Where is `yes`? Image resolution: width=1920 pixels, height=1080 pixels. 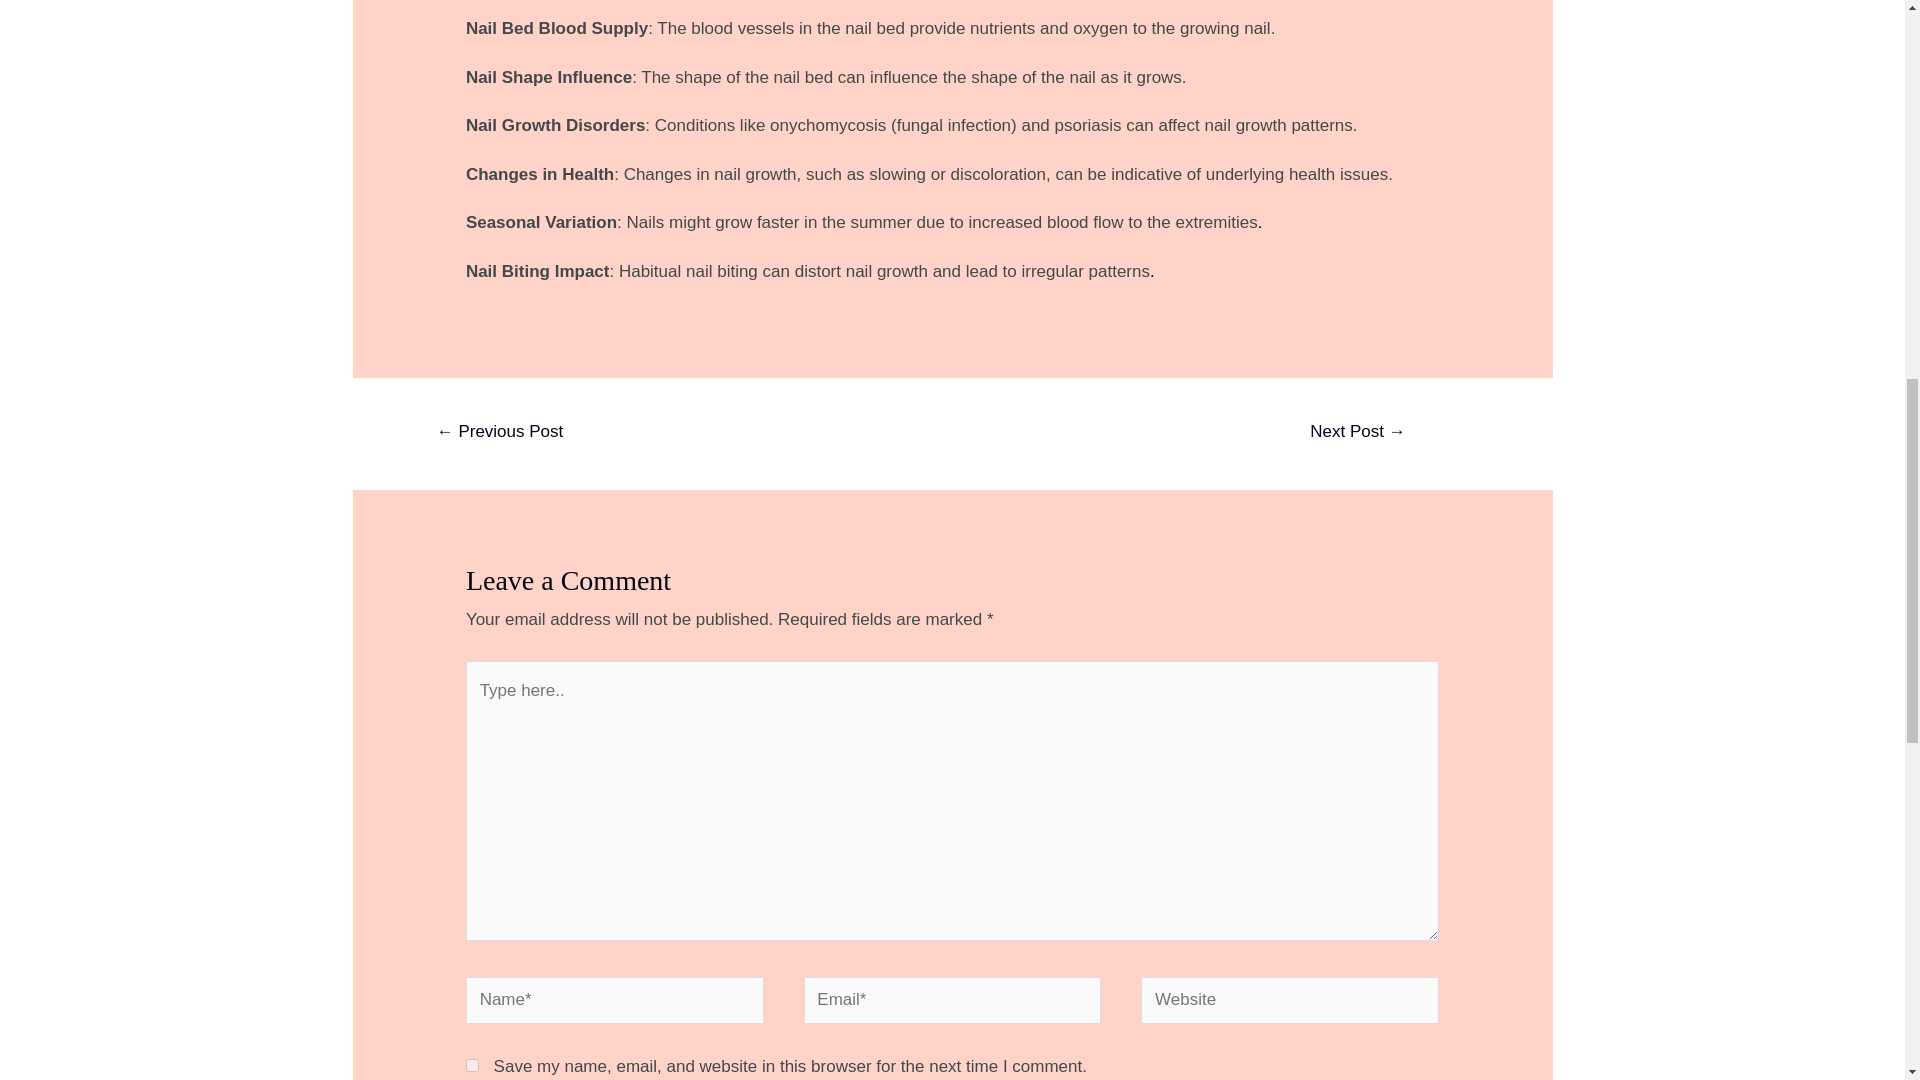
yes is located at coordinates (472, 1066).